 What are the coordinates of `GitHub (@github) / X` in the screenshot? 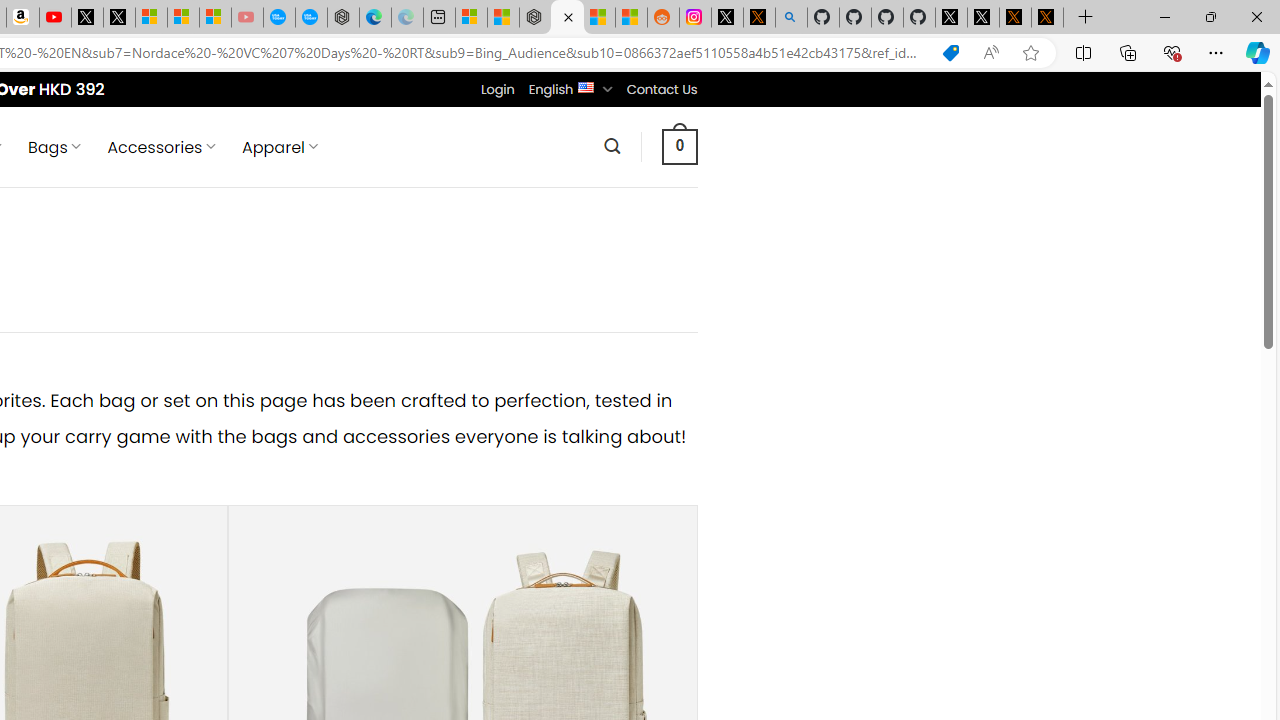 It's located at (983, 18).